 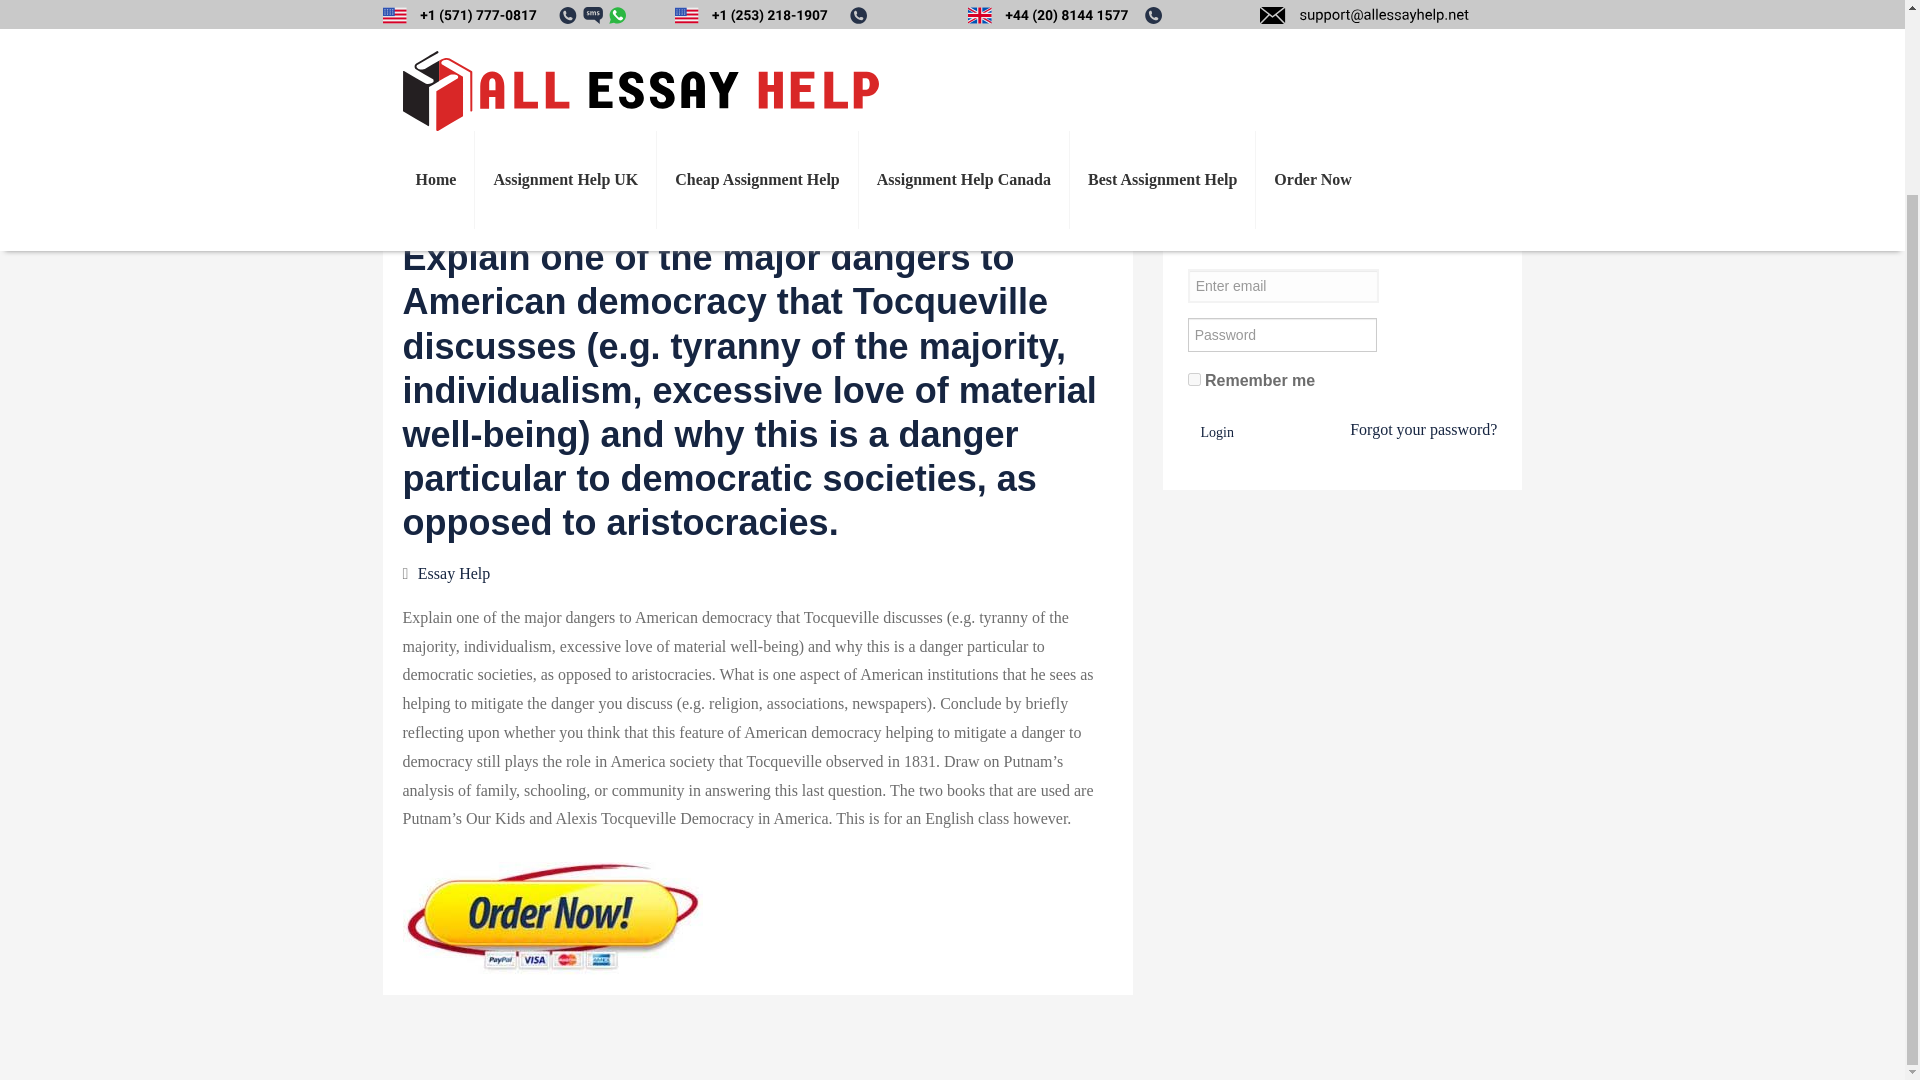 I want to click on Assignment Help UK, so click(x=565, y=3).